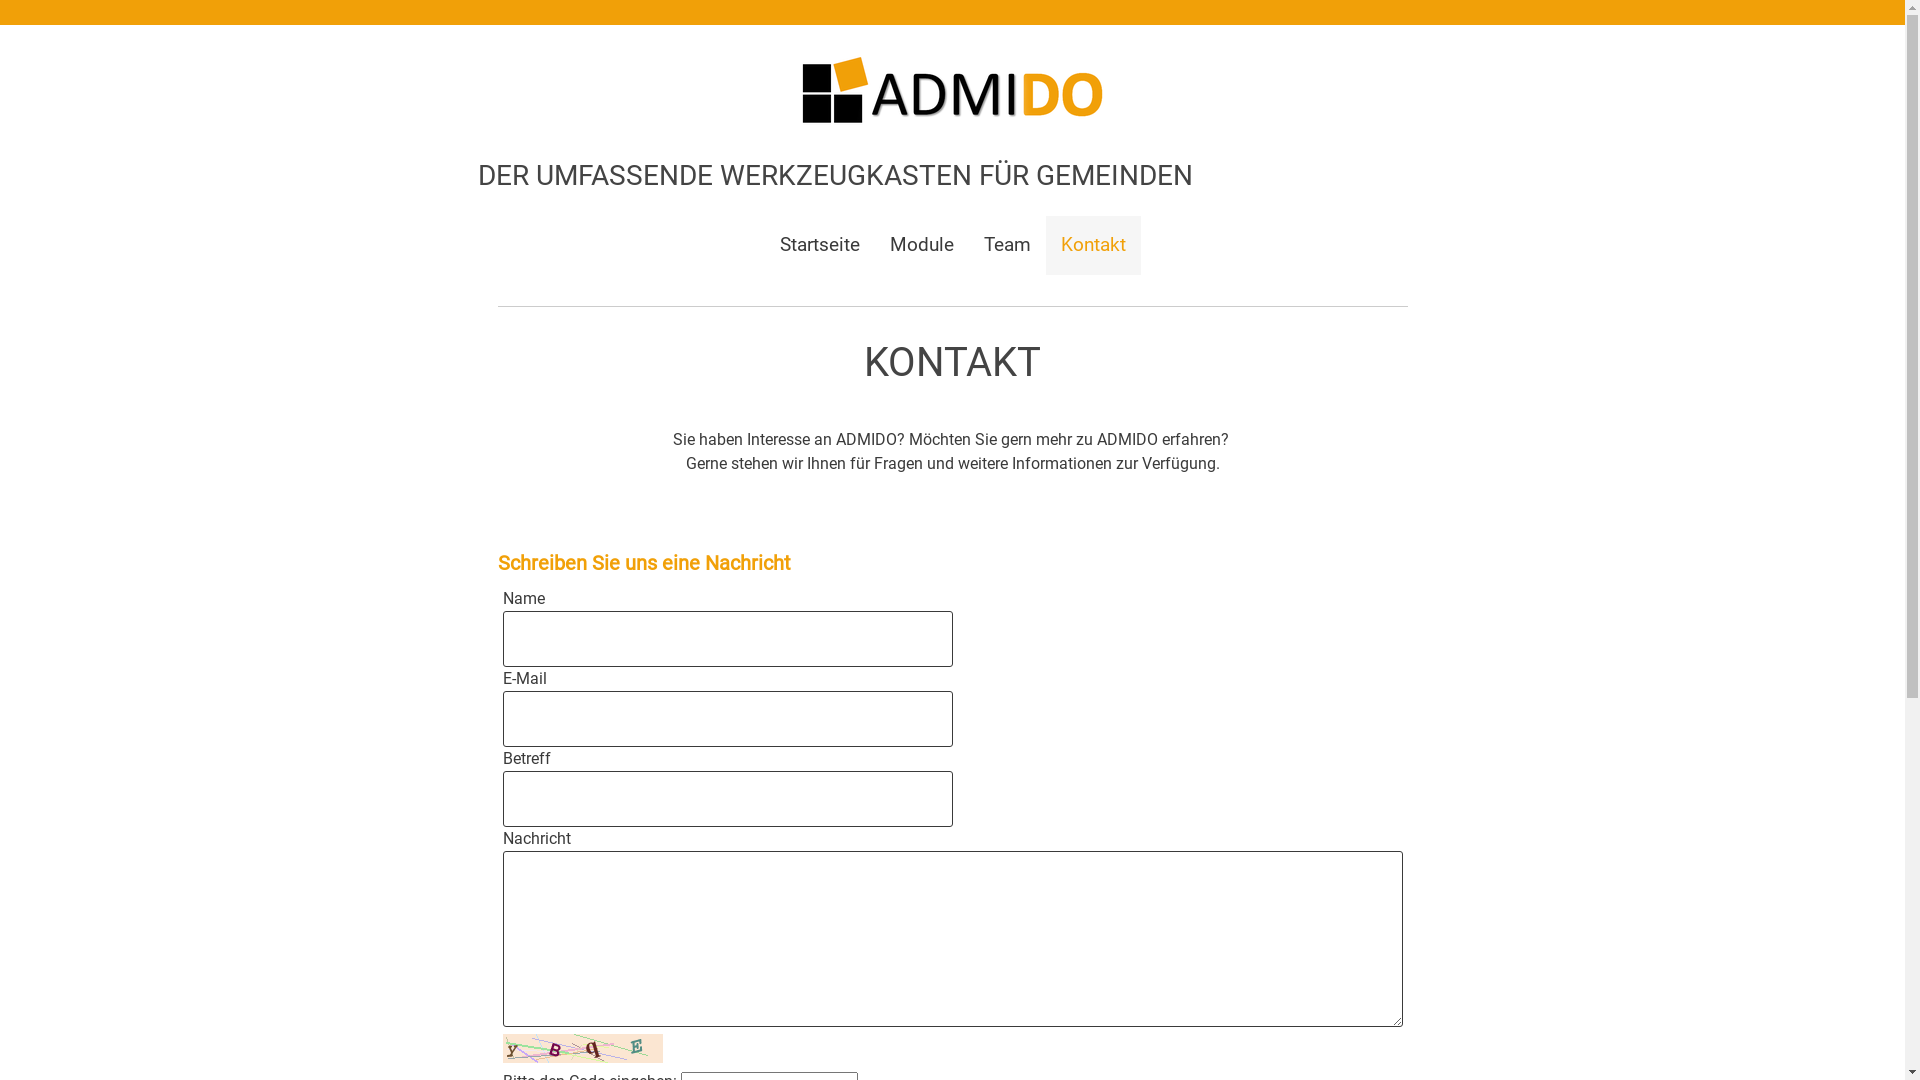 The width and height of the screenshot is (1920, 1080). I want to click on Module, so click(921, 246).